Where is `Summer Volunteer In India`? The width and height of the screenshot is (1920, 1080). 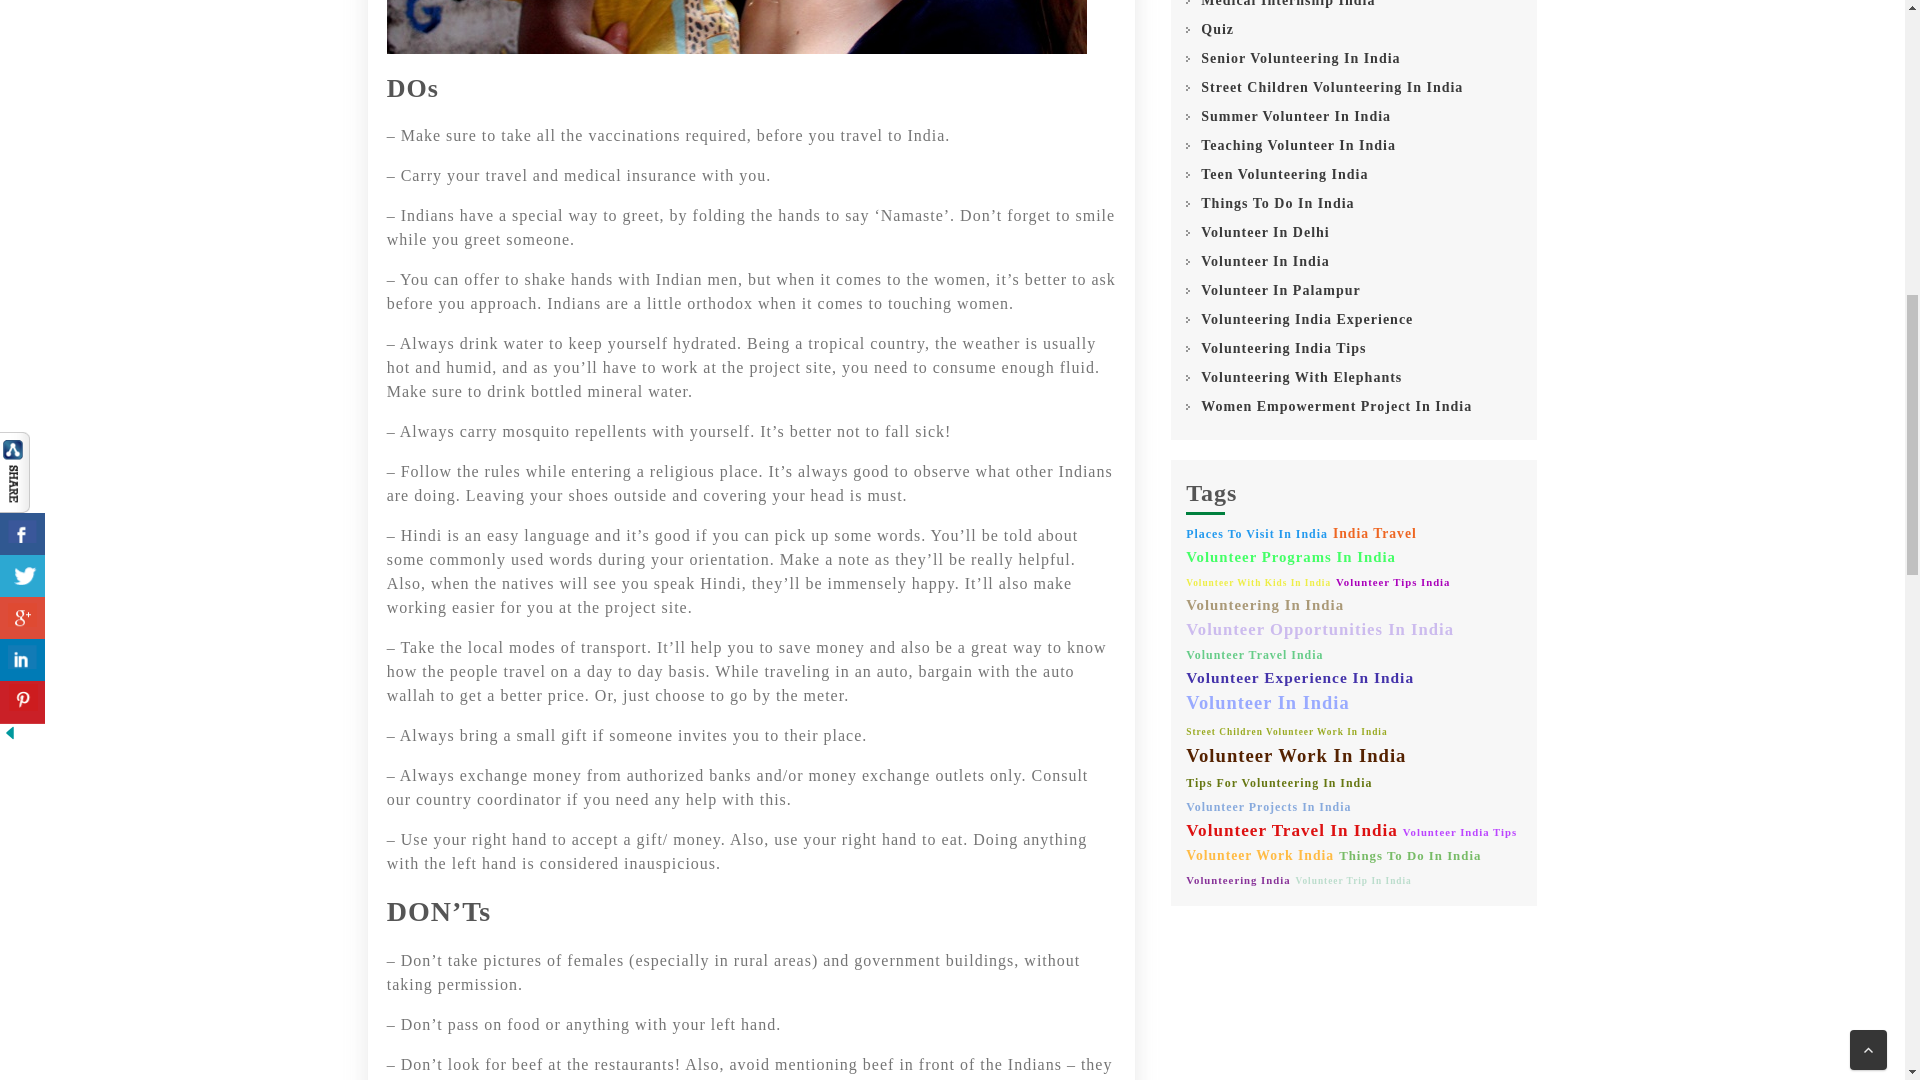 Summer Volunteer In India is located at coordinates (1296, 116).